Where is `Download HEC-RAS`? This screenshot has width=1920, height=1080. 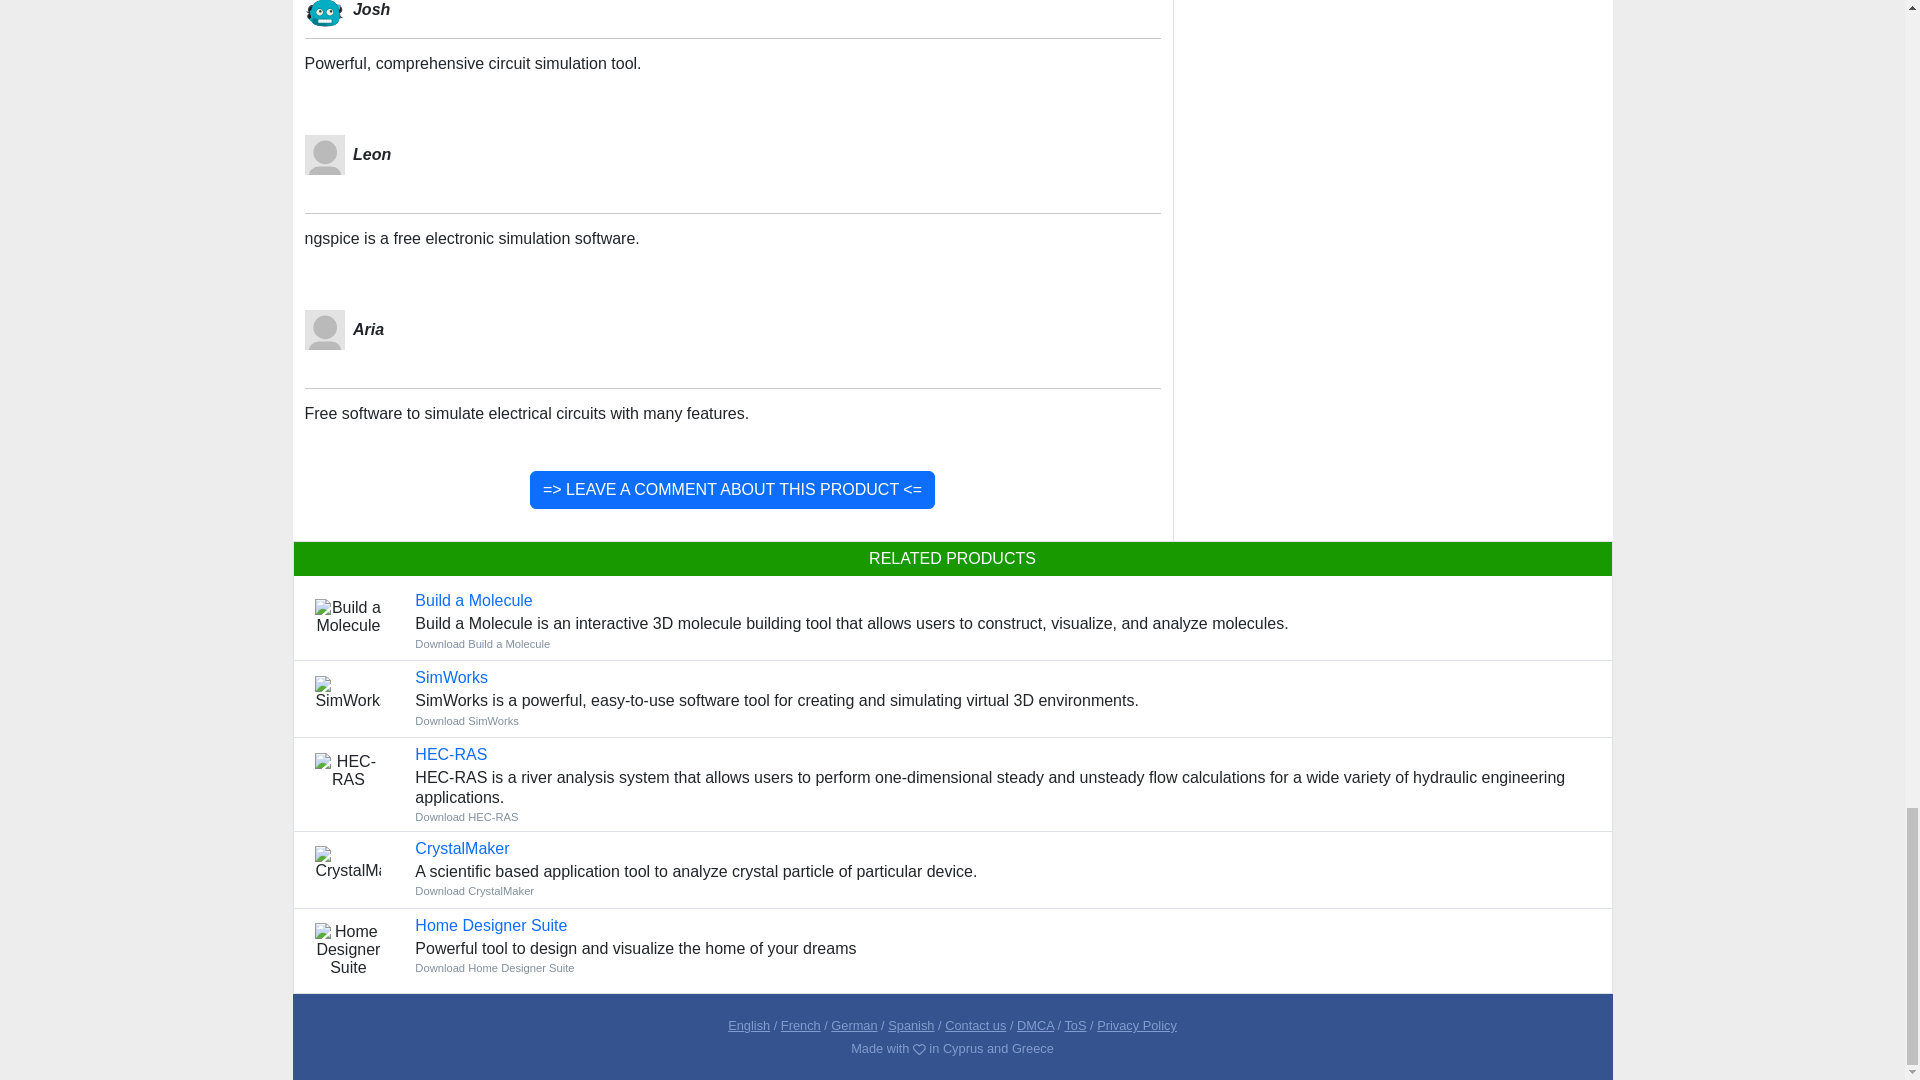
Download HEC-RAS is located at coordinates (466, 816).